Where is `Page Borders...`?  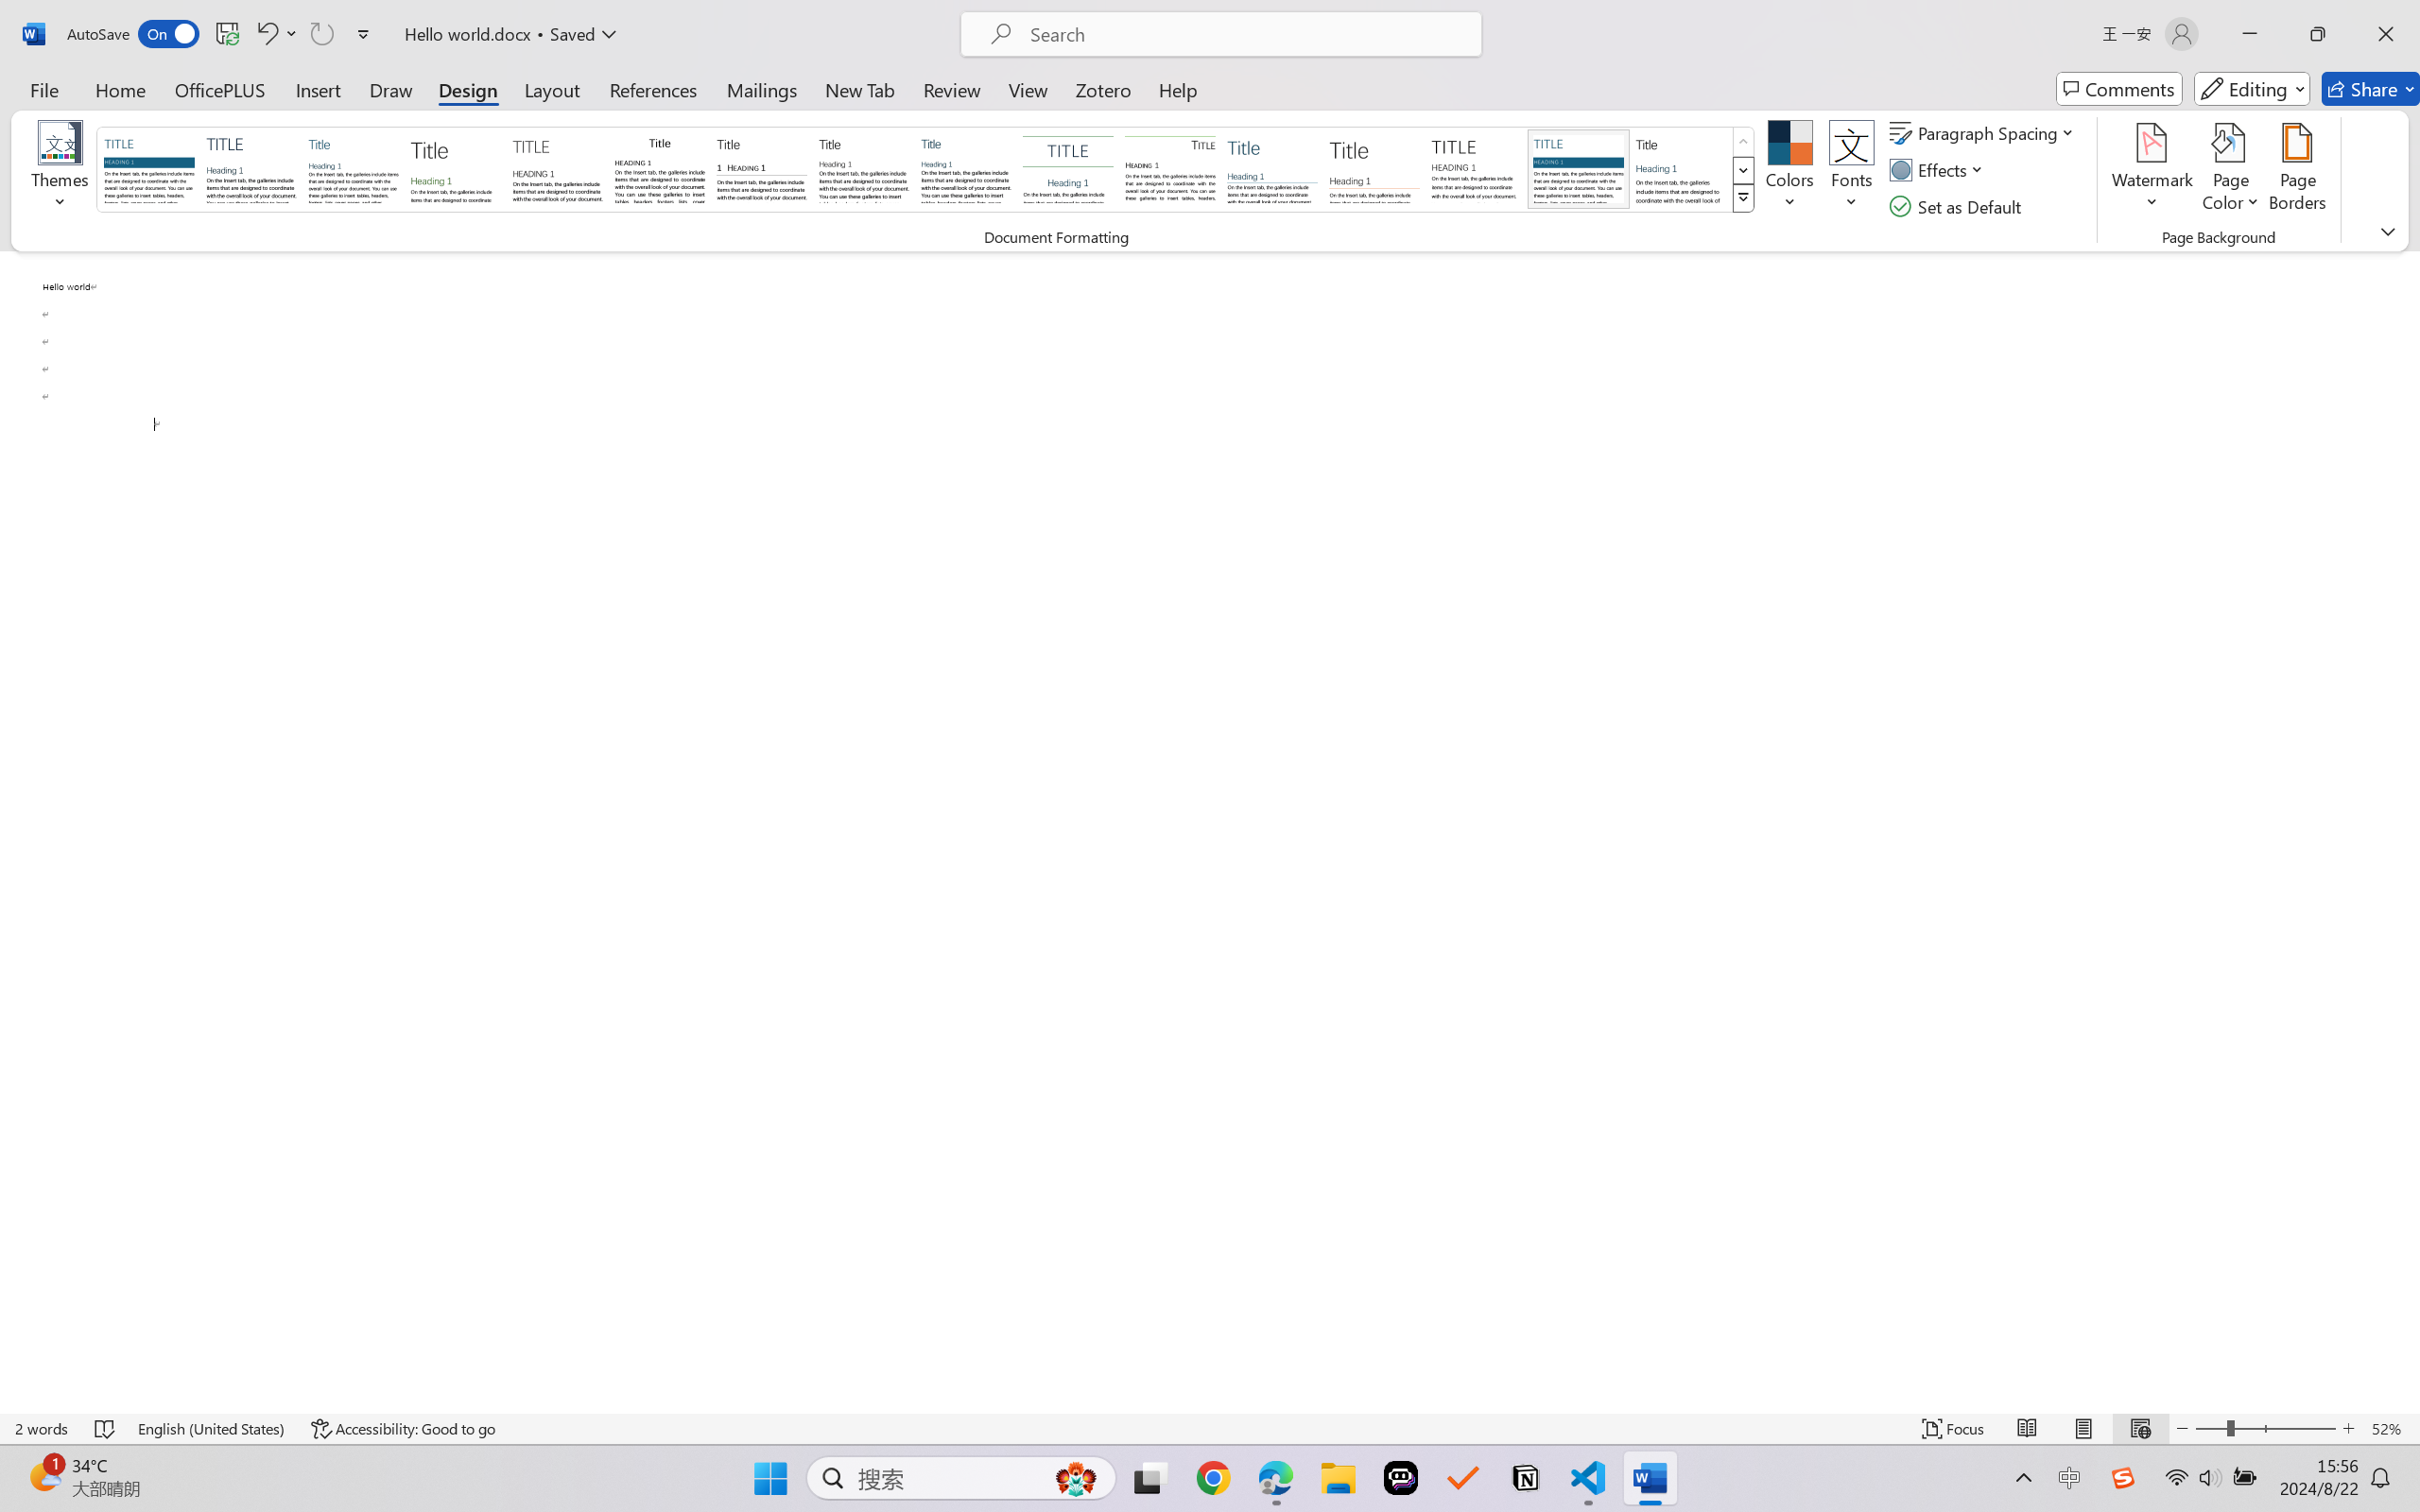
Page Borders... is located at coordinates (2297, 170).